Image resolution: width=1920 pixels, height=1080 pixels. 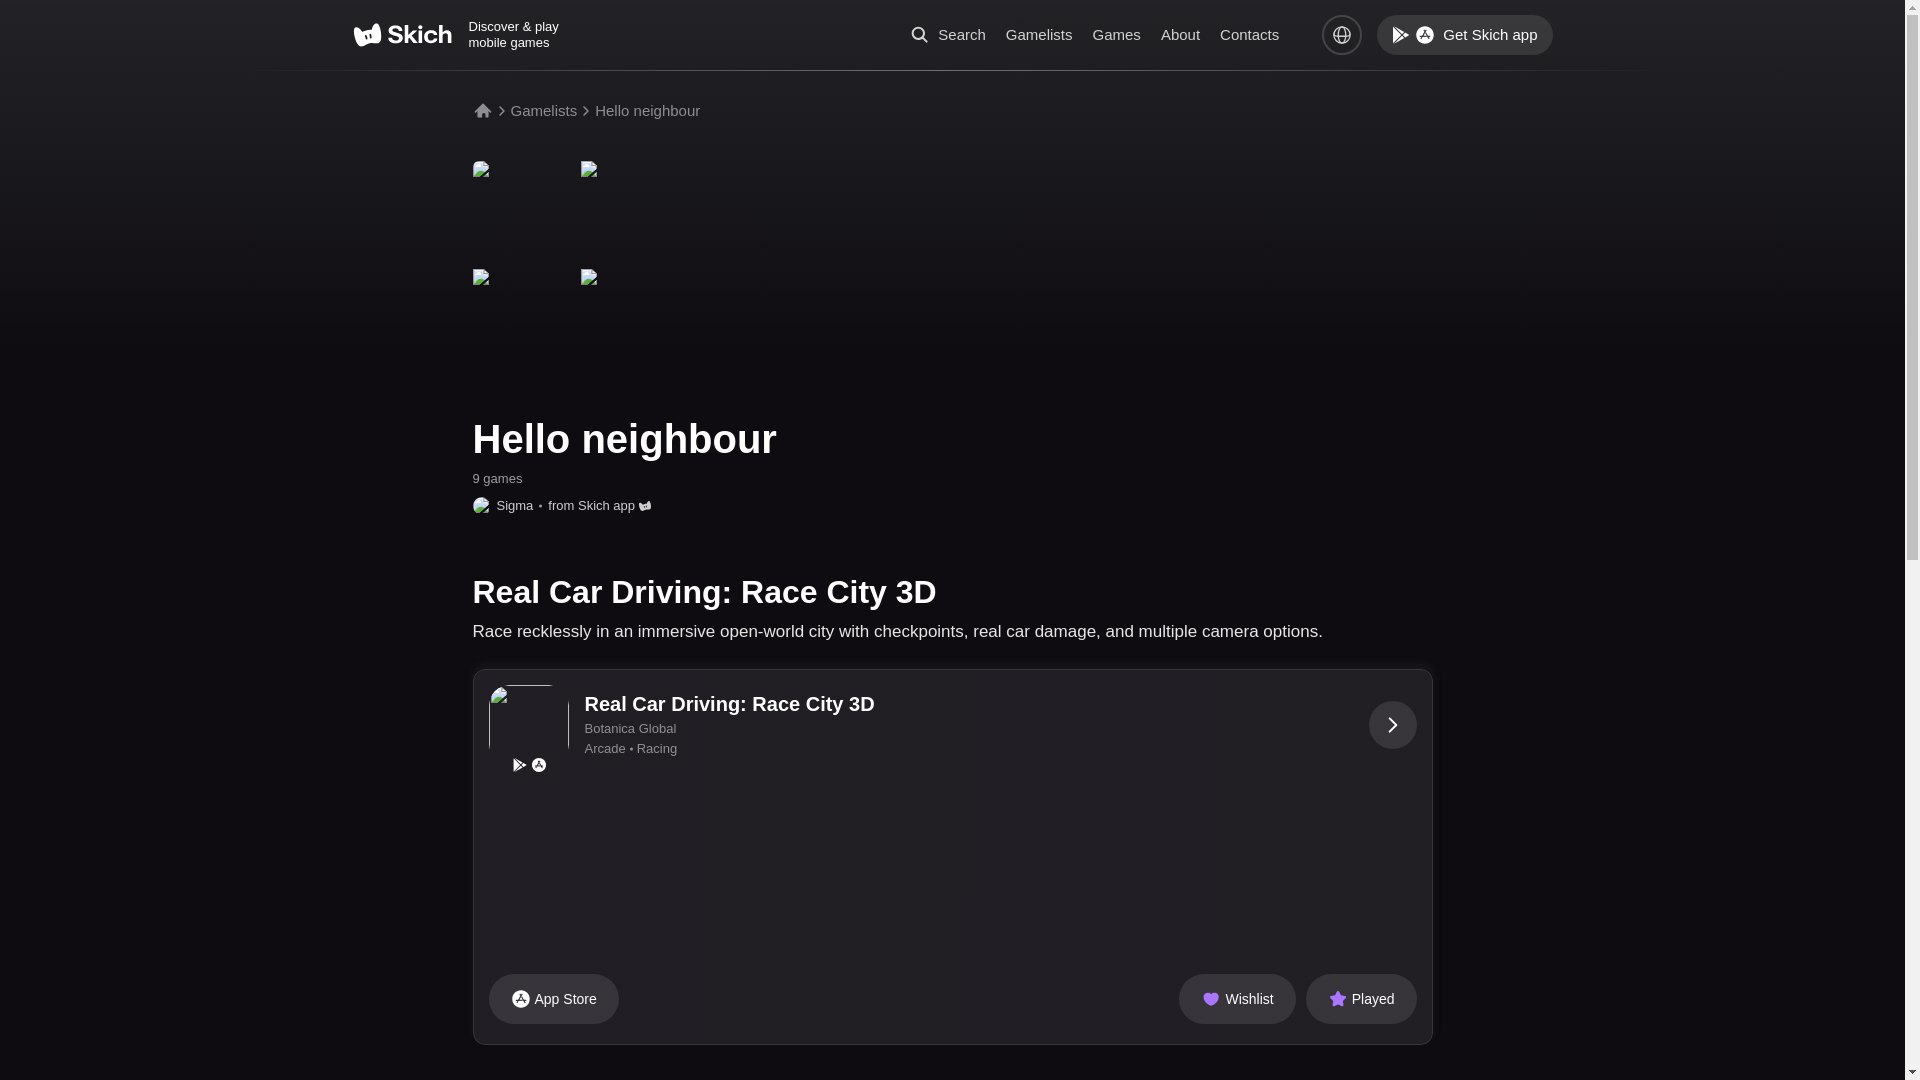 What do you see at coordinates (1040, 34) in the screenshot?
I see `Gamelists` at bounding box center [1040, 34].